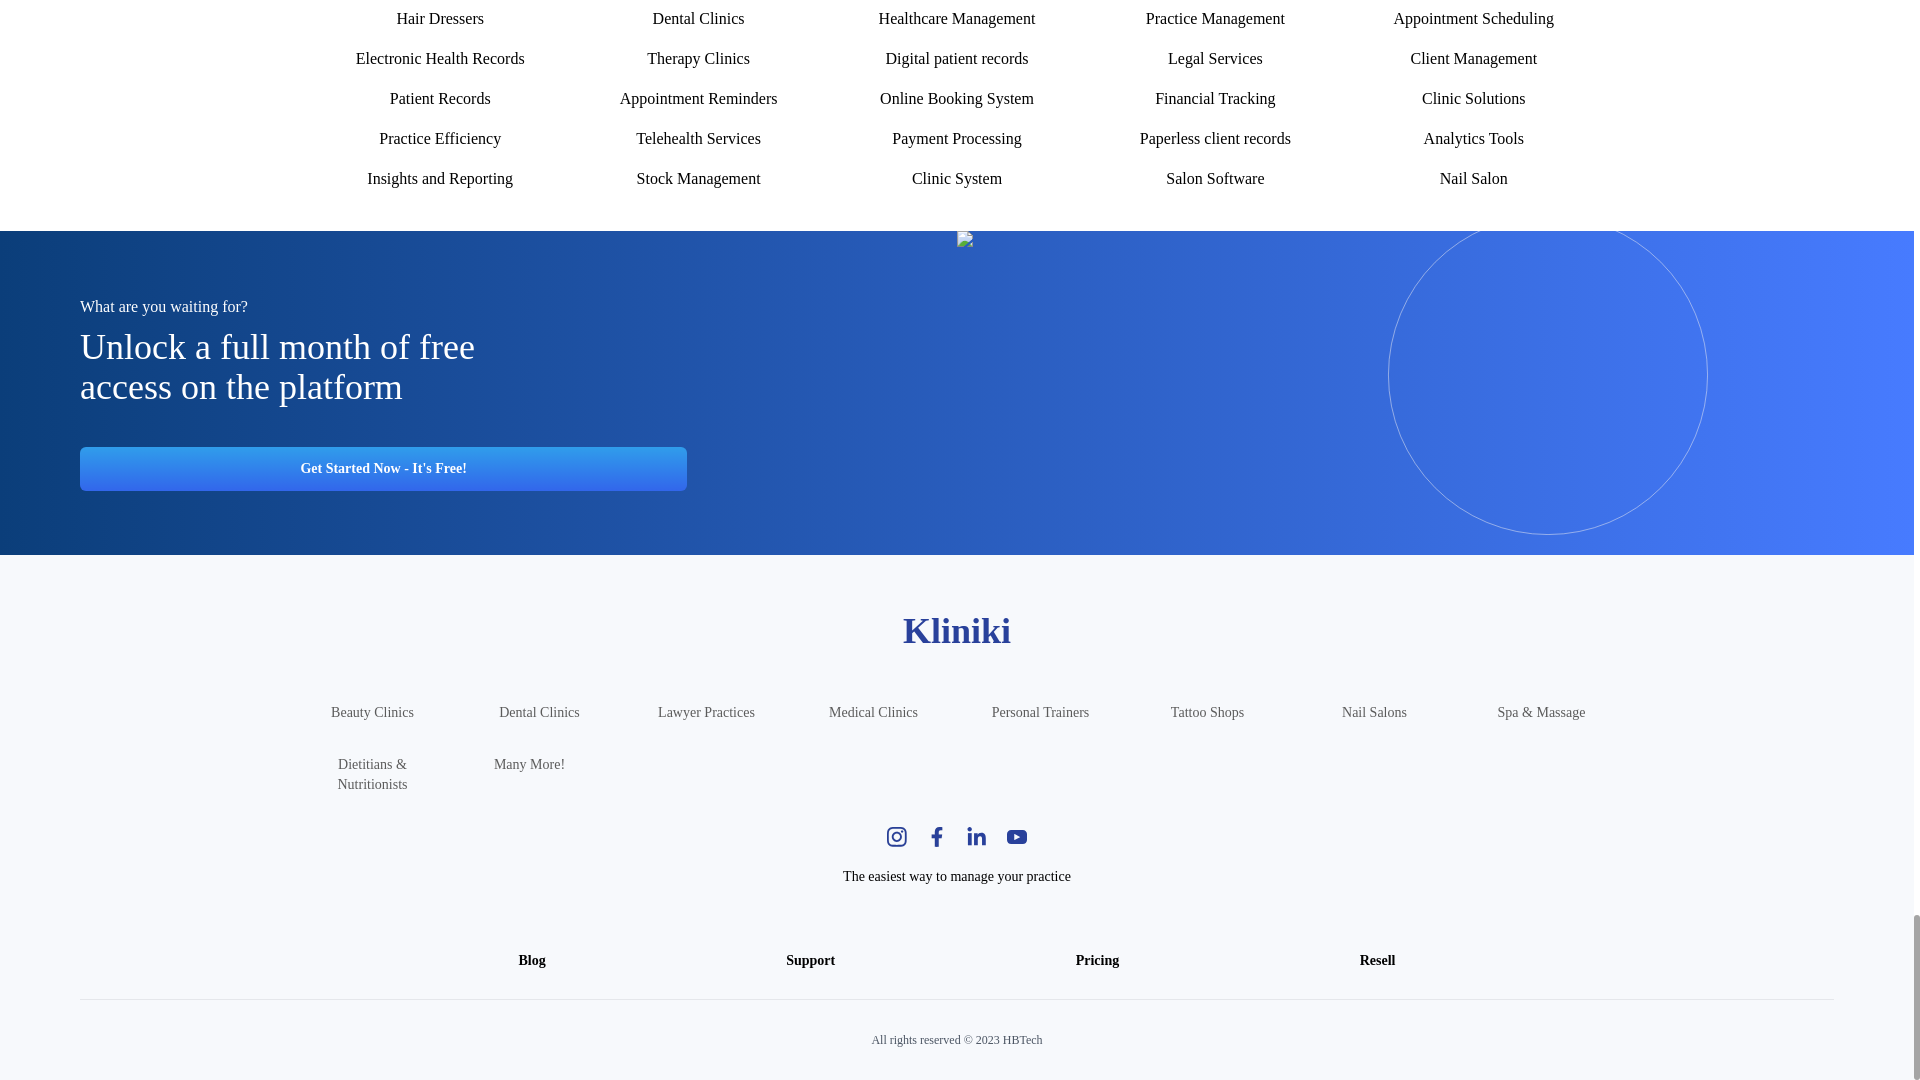  Describe the element at coordinates (1040, 712) in the screenshot. I see `The leading personal trainers management platform` at that location.